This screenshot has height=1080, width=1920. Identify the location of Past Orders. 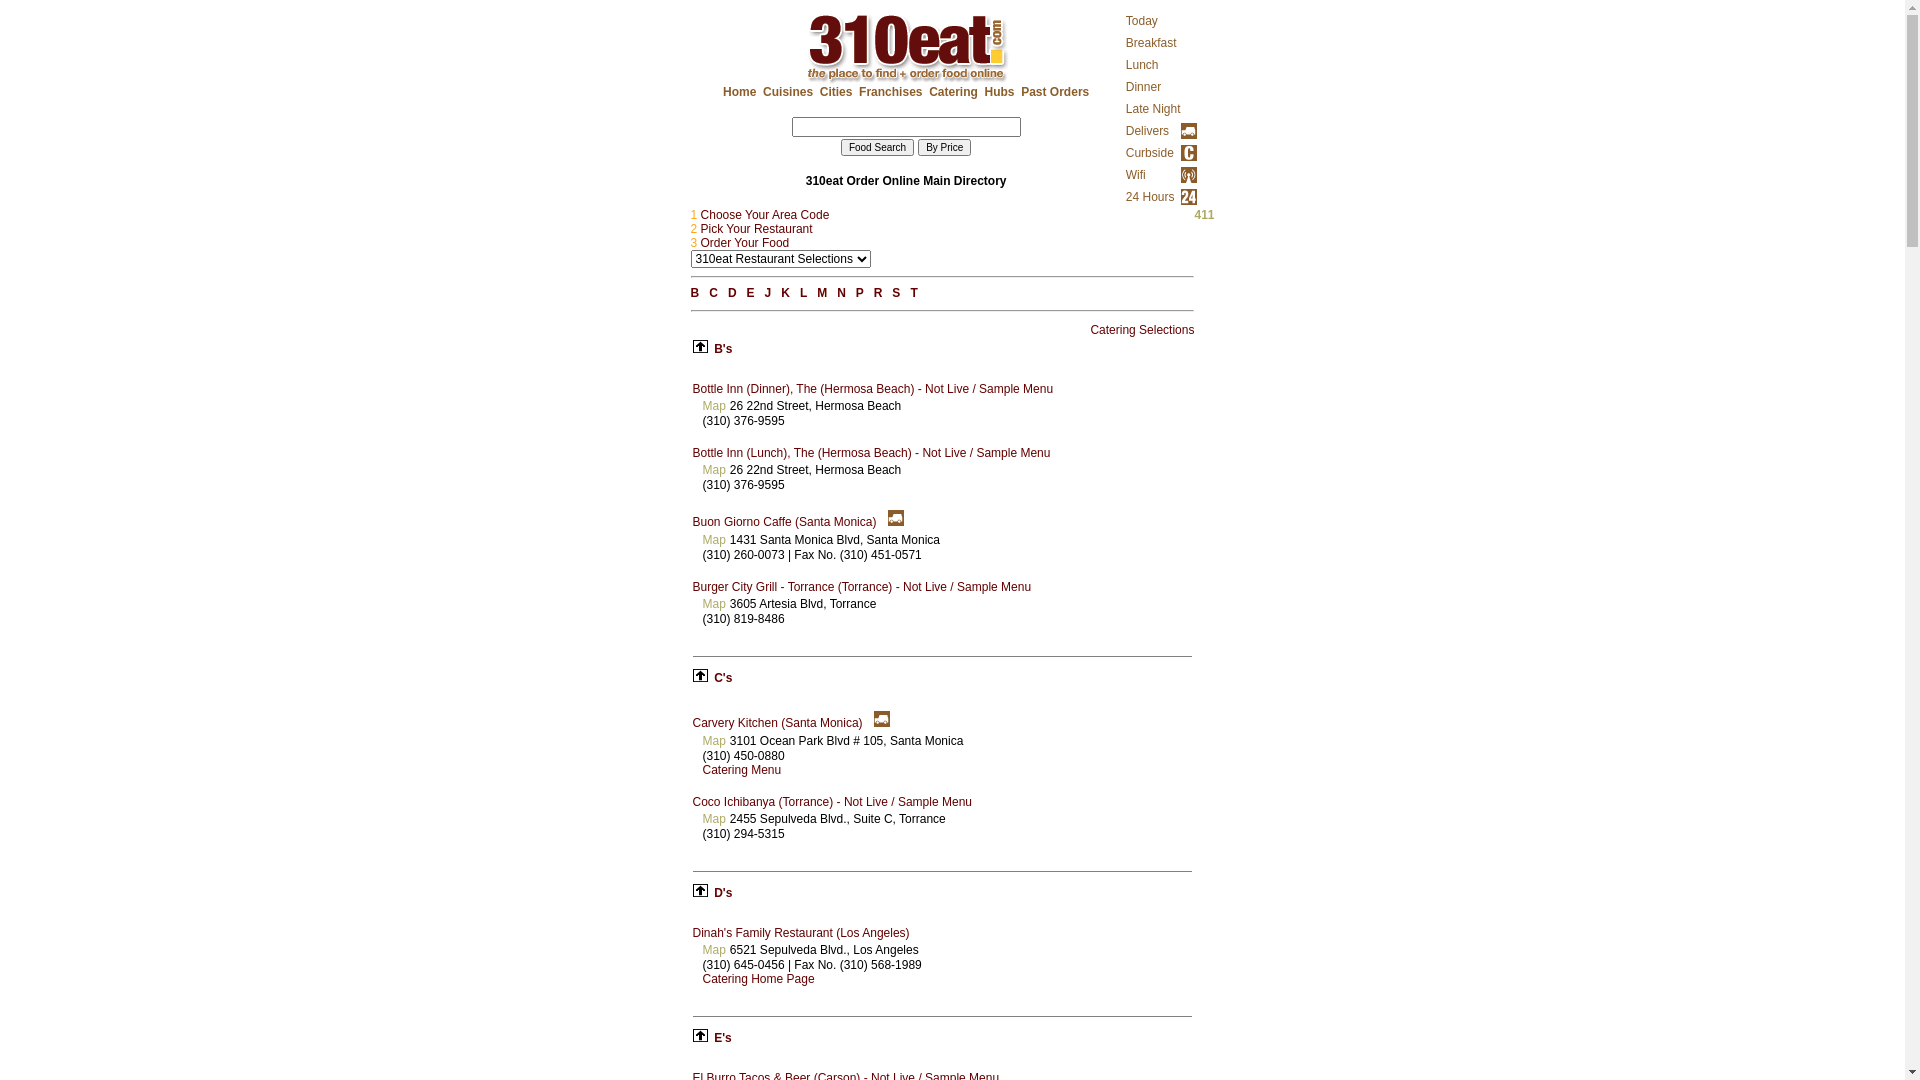
(1055, 92).